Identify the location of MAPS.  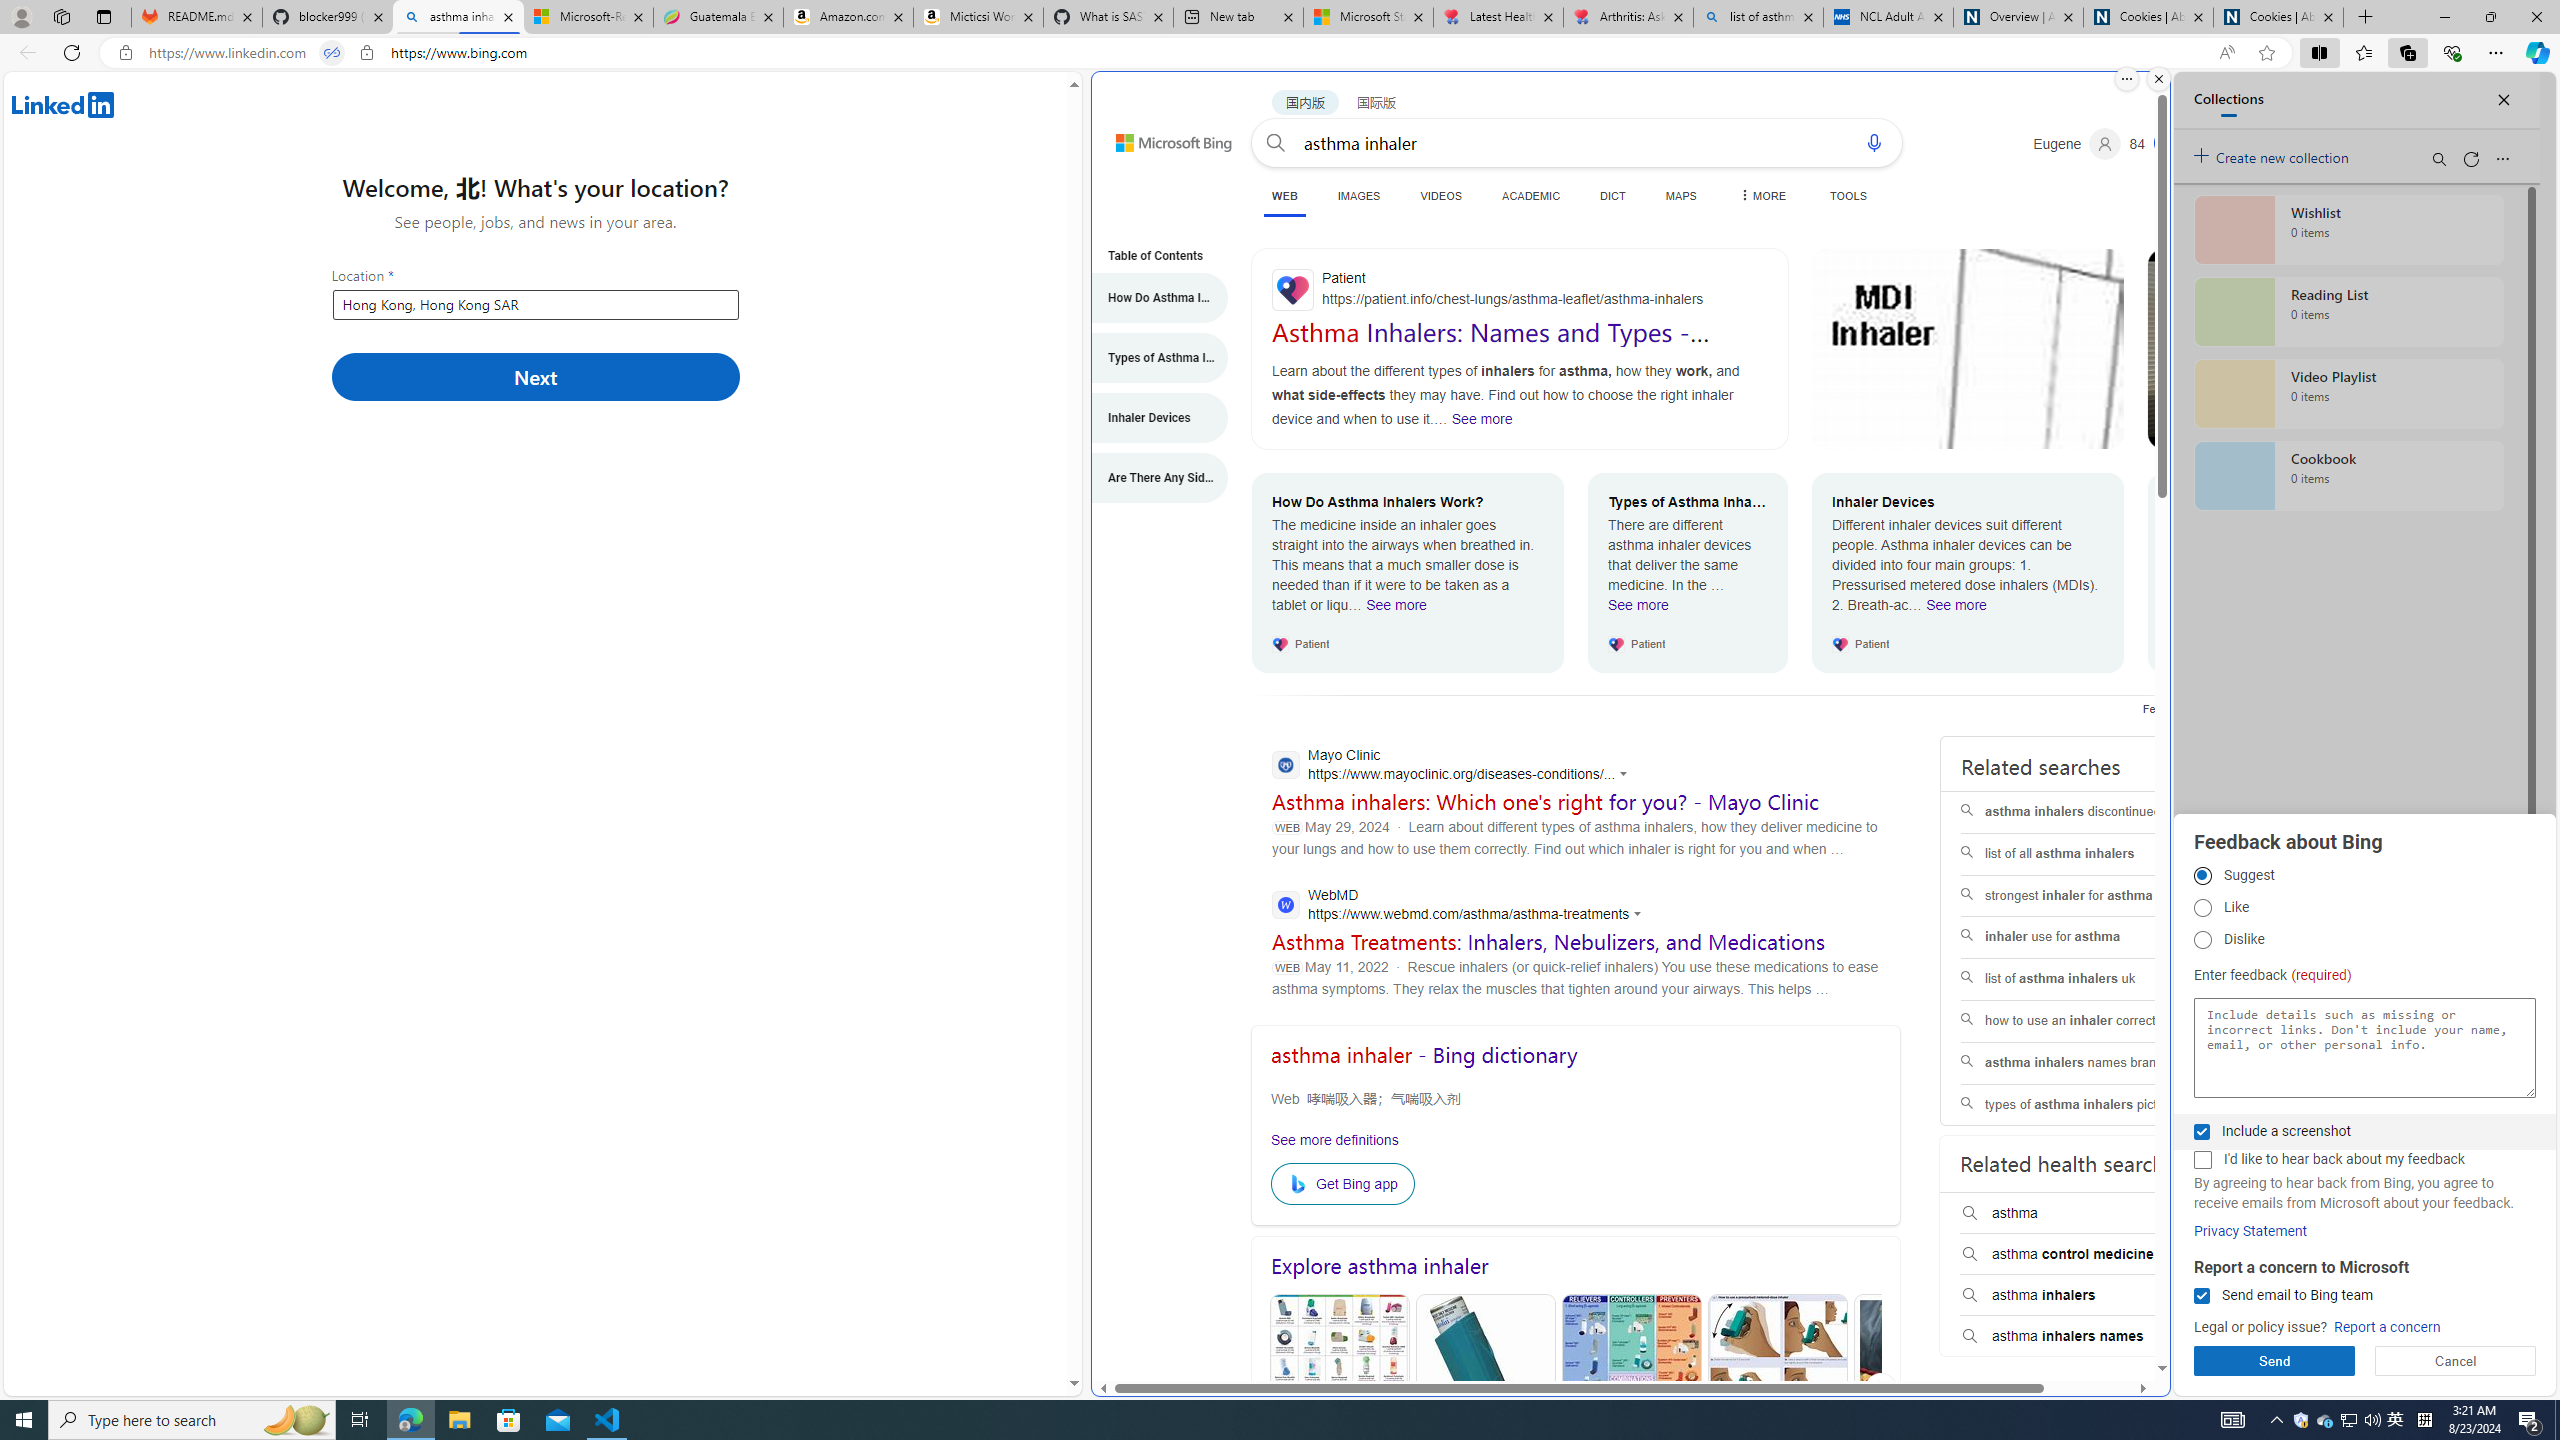
(1680, 196).